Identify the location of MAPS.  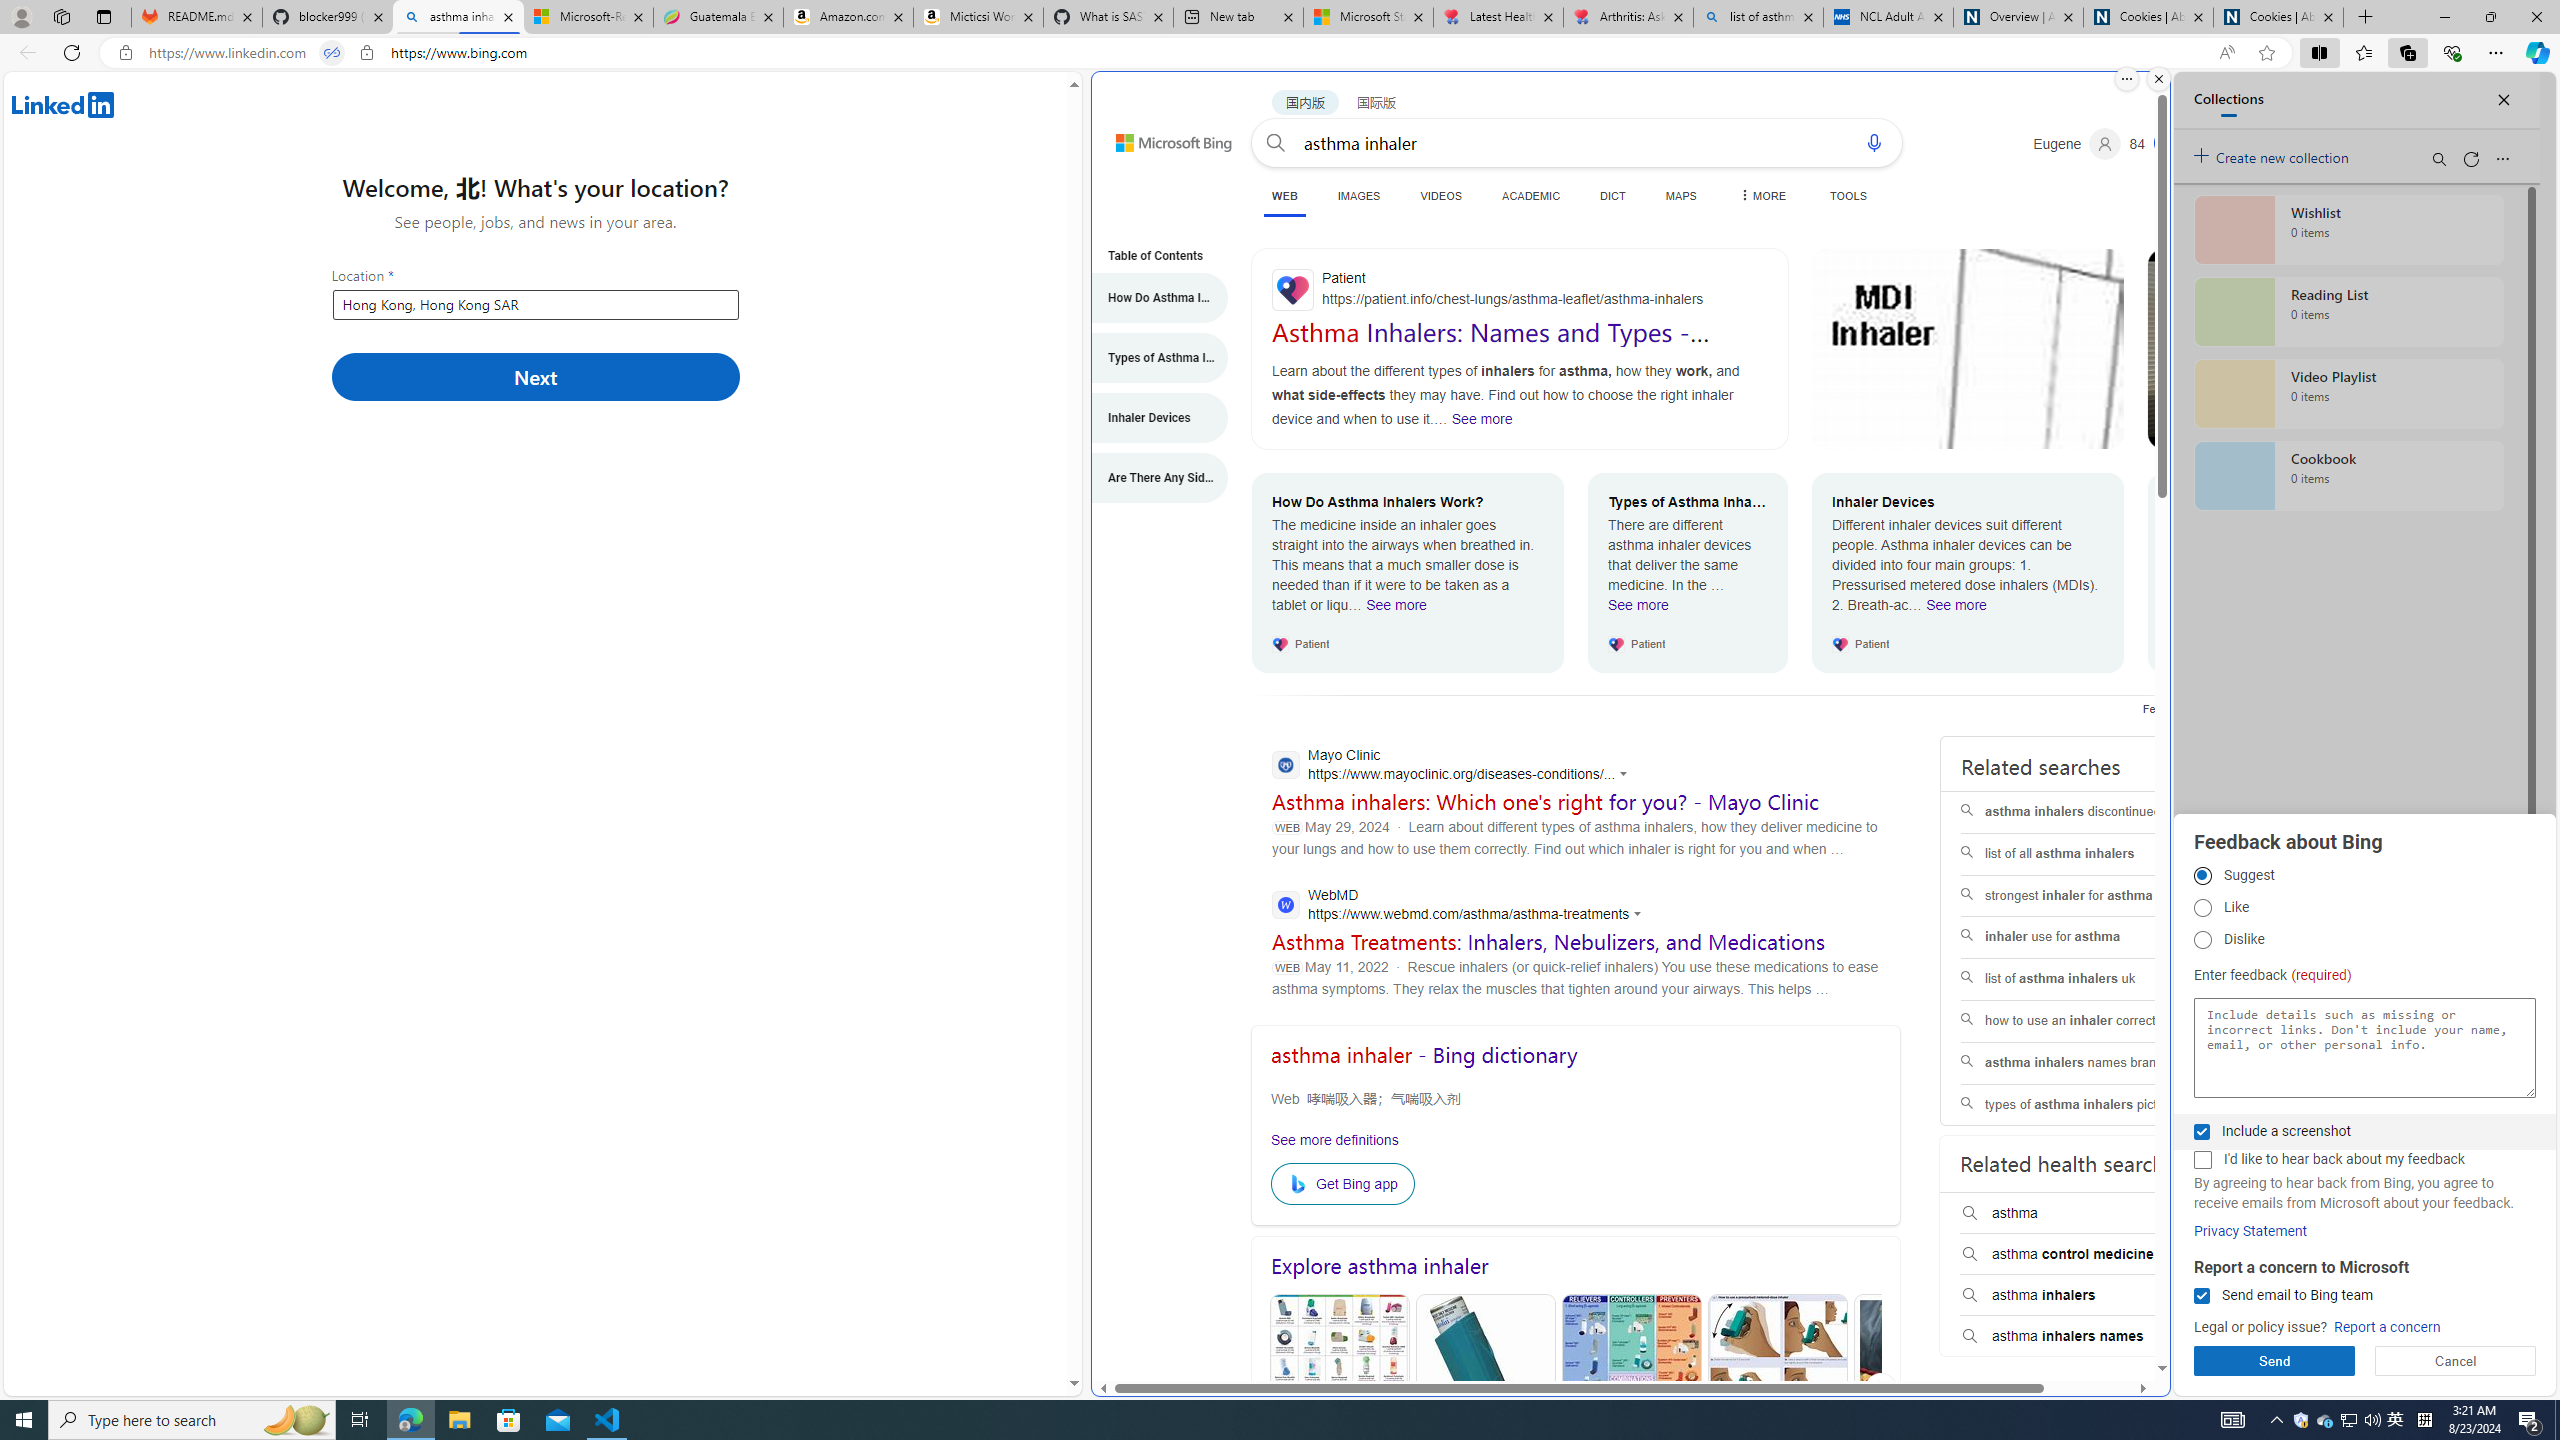
(1680, 196).